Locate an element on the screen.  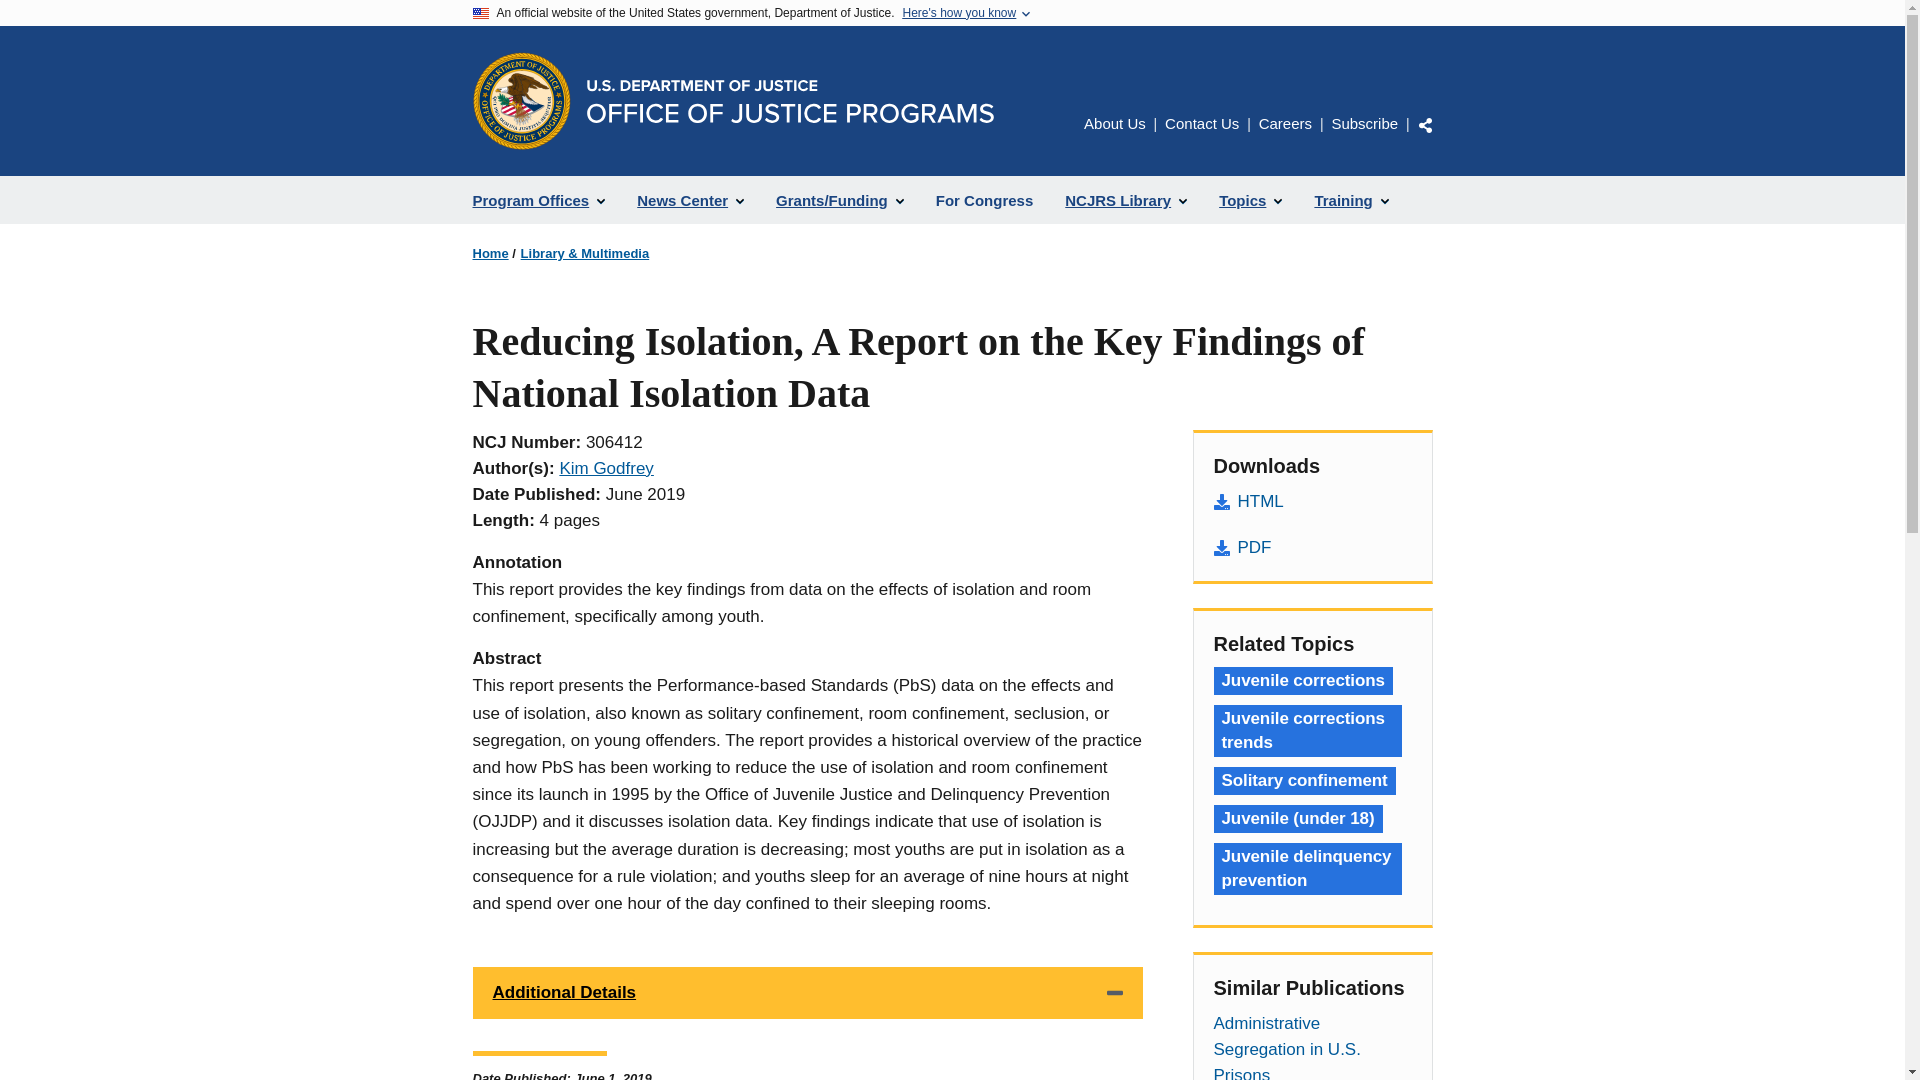
Juvenile corrections is located at coordinates (1303, 681).